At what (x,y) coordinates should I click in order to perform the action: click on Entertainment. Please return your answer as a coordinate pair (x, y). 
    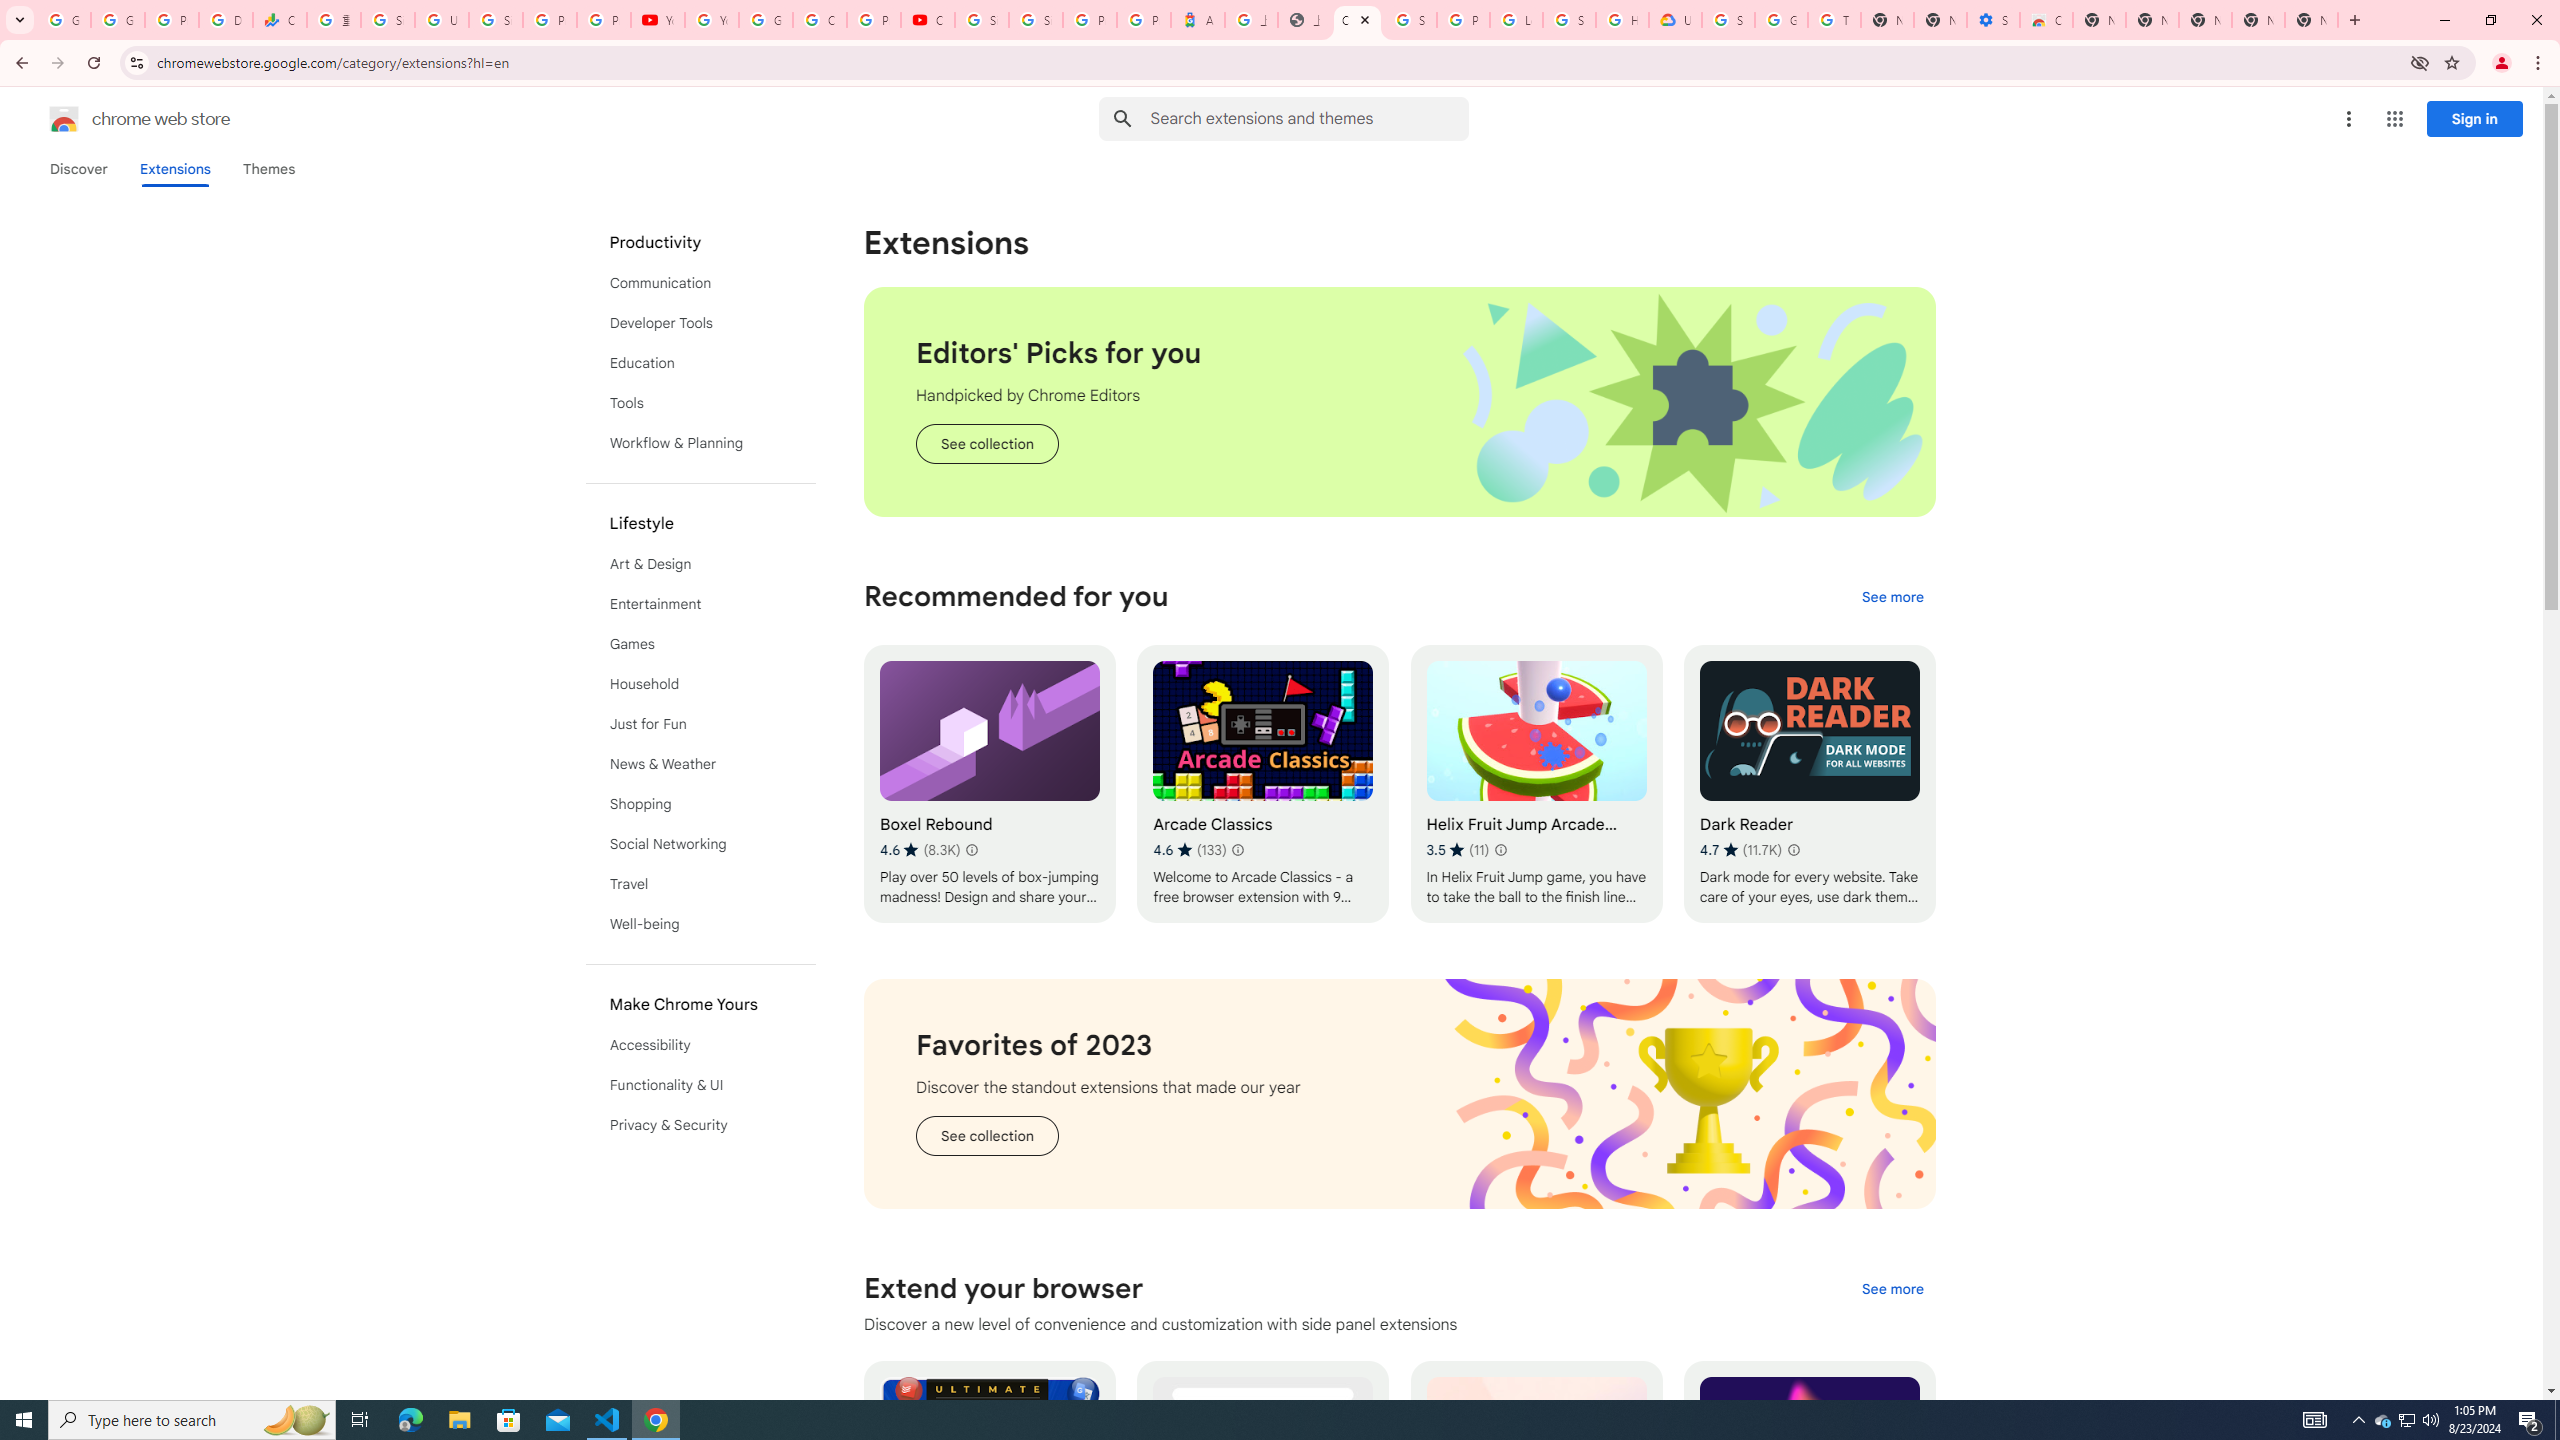
    Looking at the image, I should click on (701, 604).